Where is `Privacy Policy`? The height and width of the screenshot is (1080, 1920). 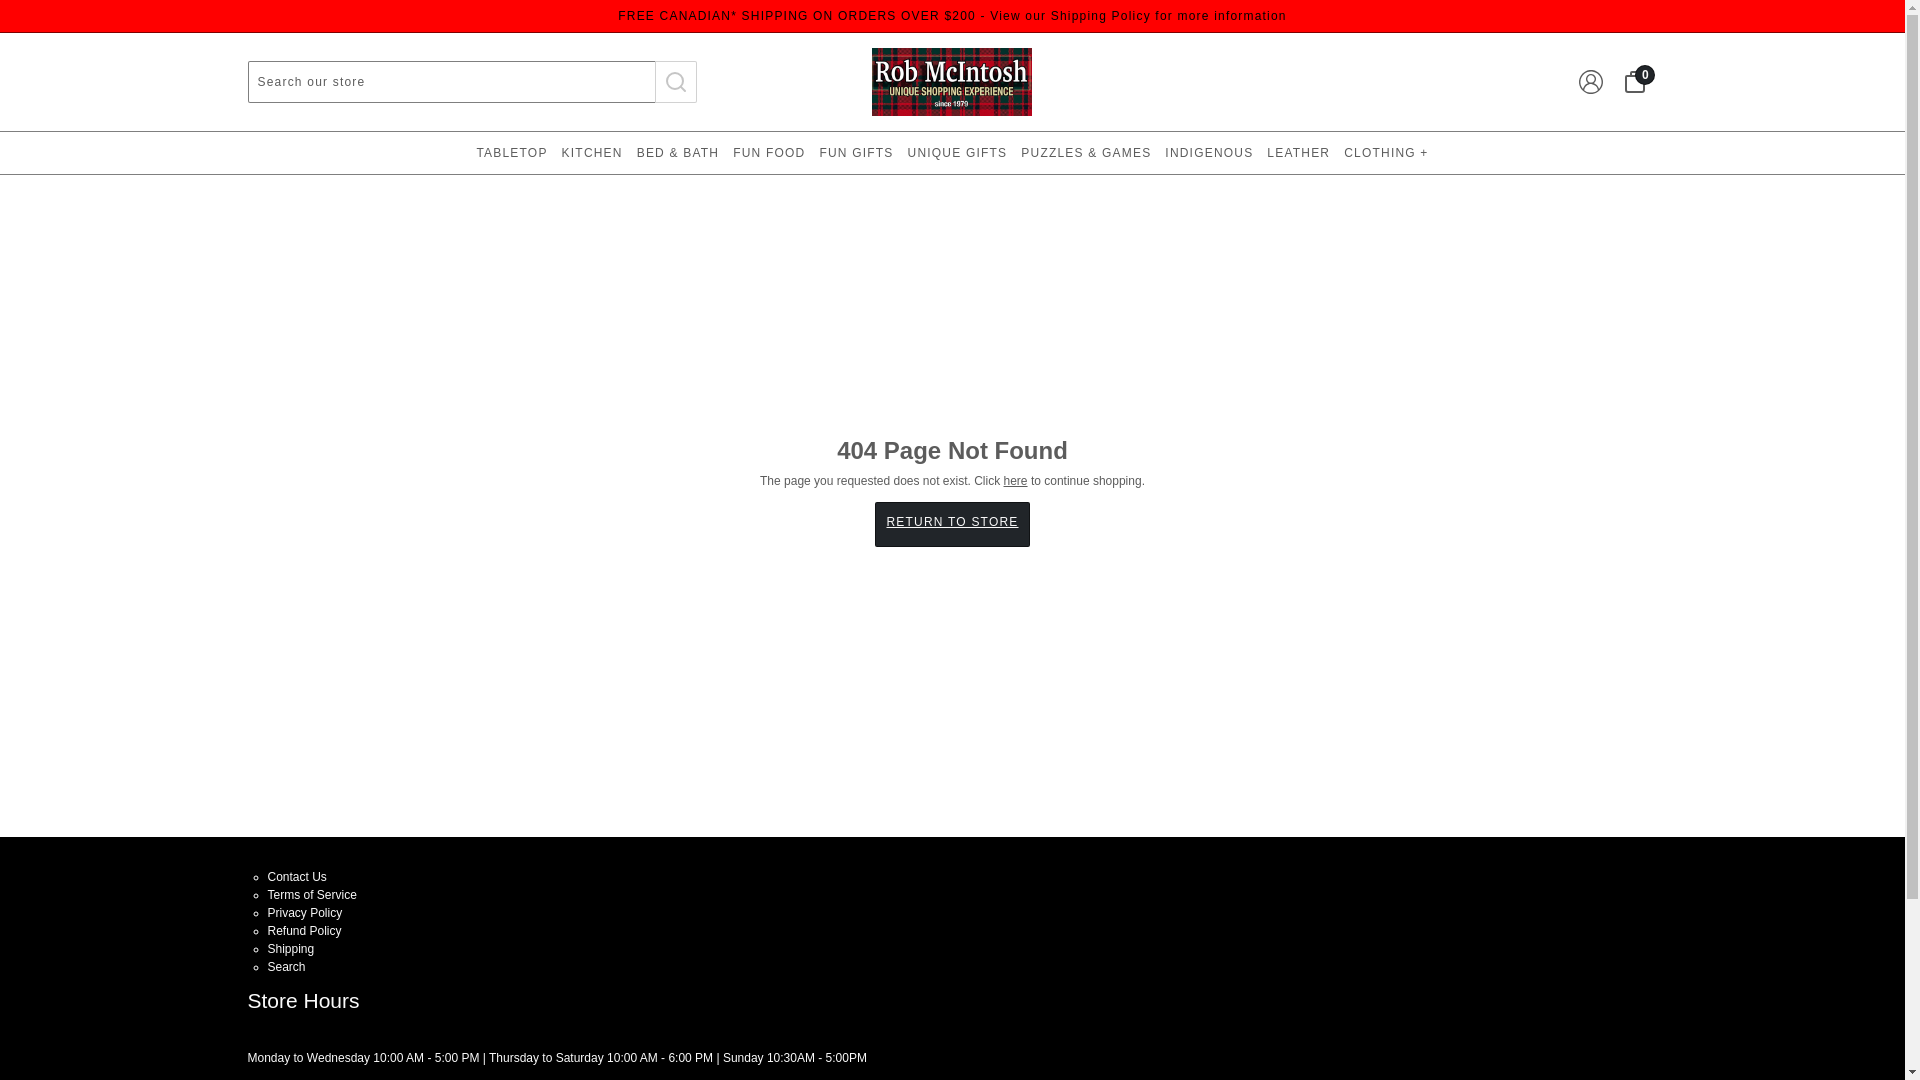 Privacy Policy is located at coordinates (306, 912).